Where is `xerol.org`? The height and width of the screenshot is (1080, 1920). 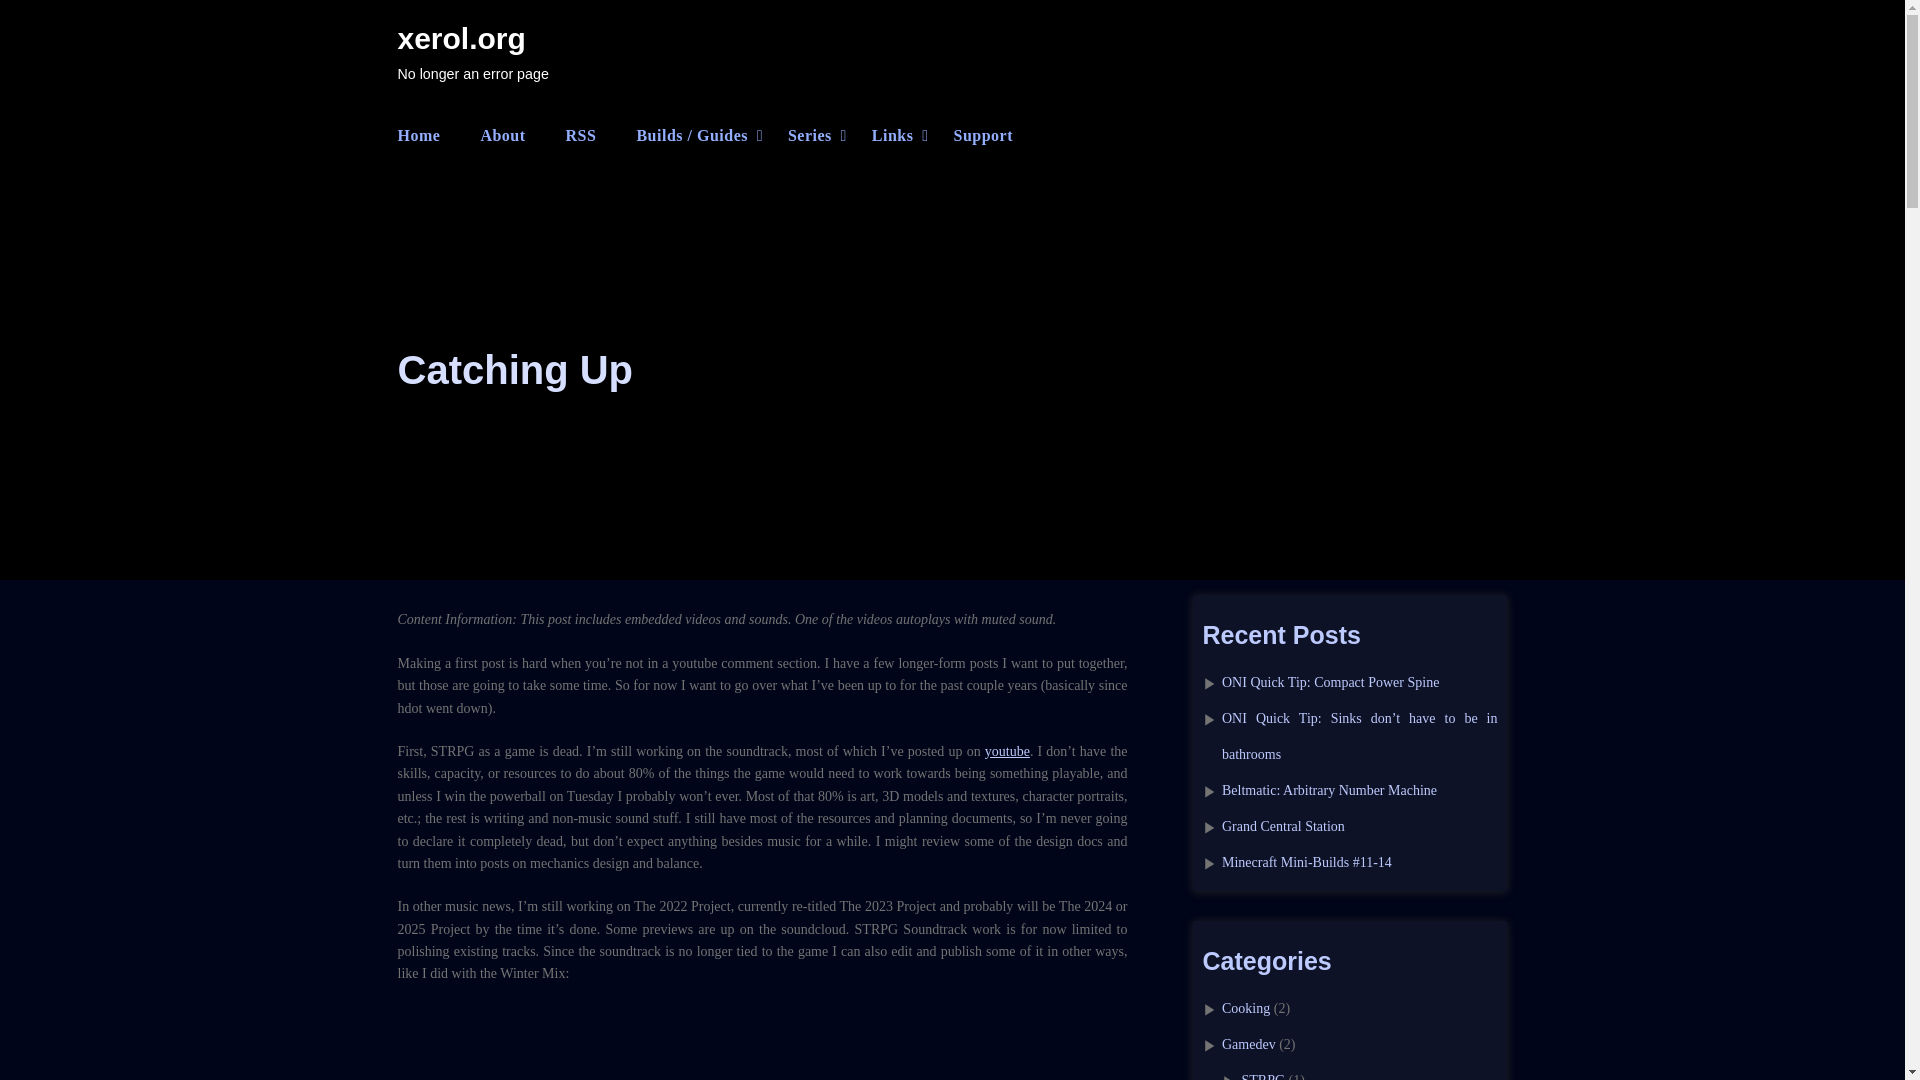
xerol.org is located at coordinates (462, 38).